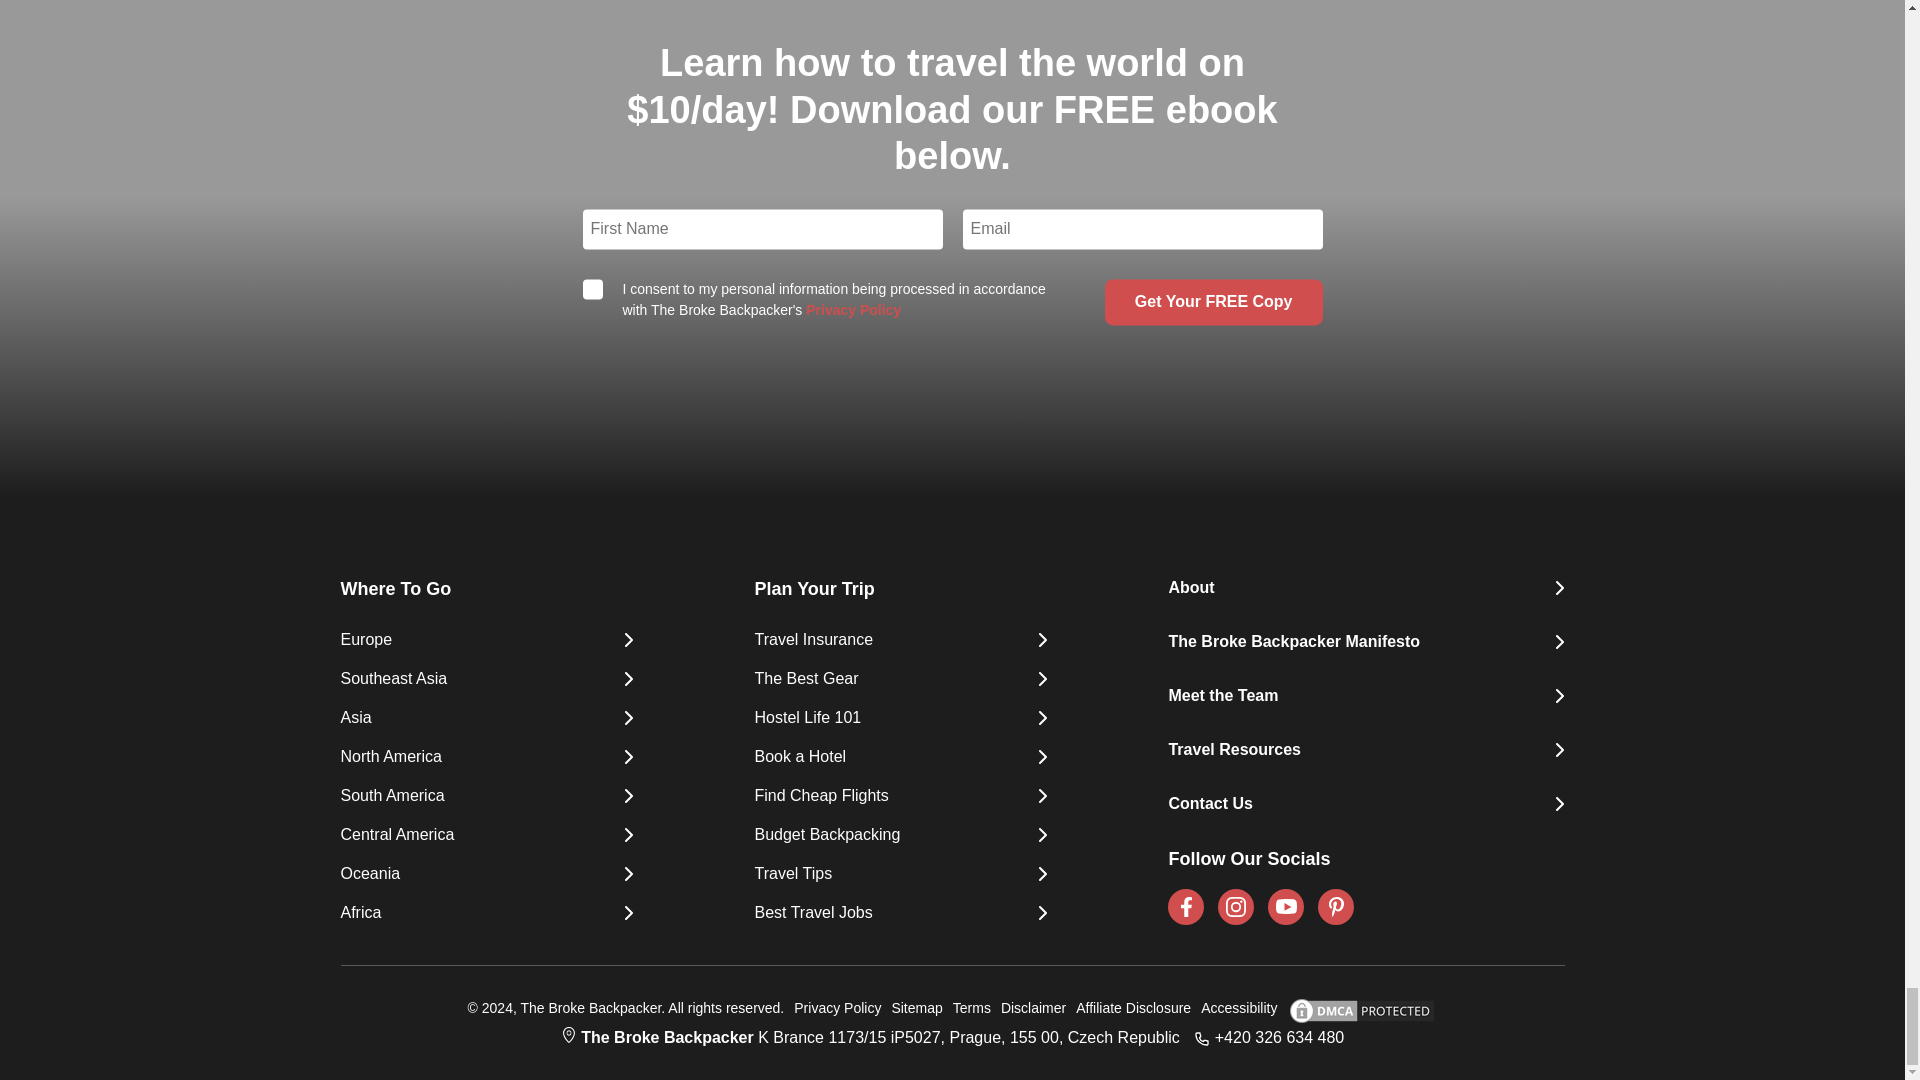 This screenshot has height=1080, width=1920. Describe the element at coordinates (1356, 1010) in the screenshot. I see `DMCA.com Protection Status` at that location.